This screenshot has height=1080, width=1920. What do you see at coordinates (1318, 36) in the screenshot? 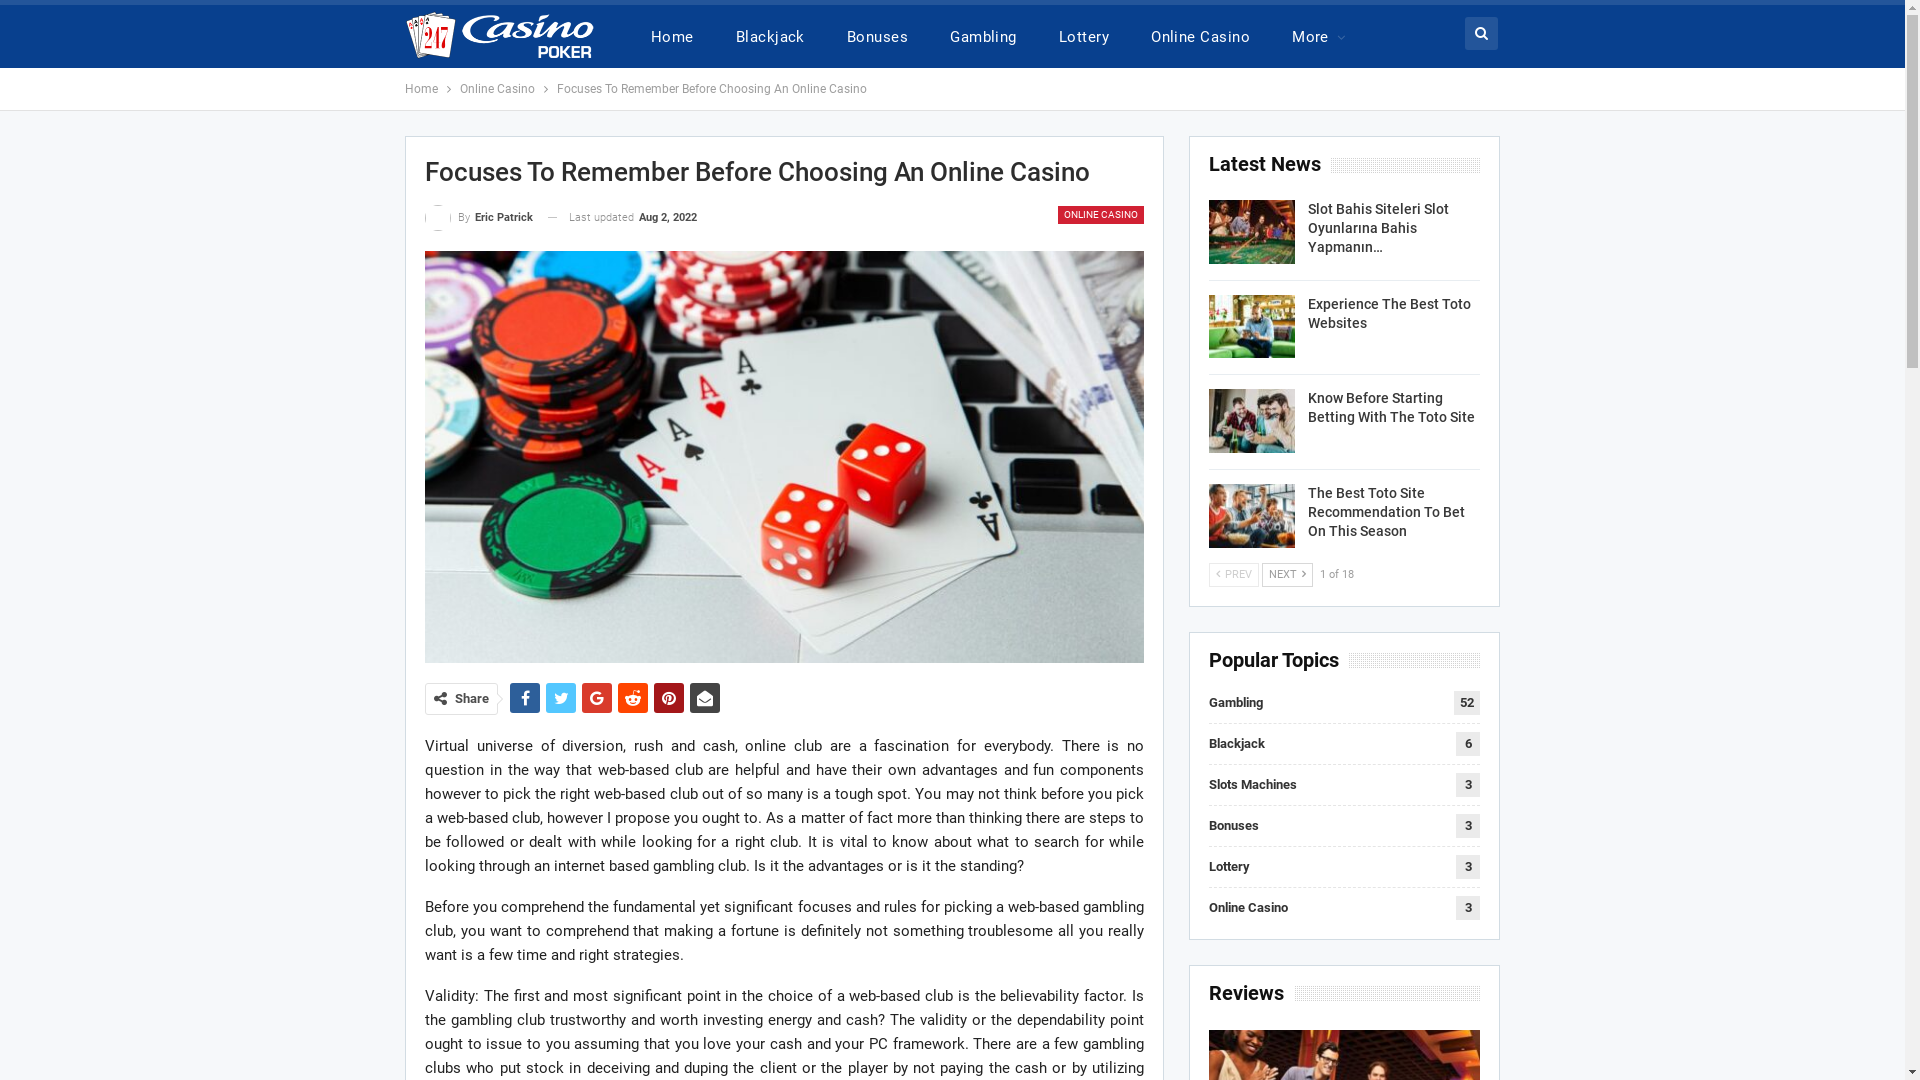
I see `More` at bounding box center [1318, 36].